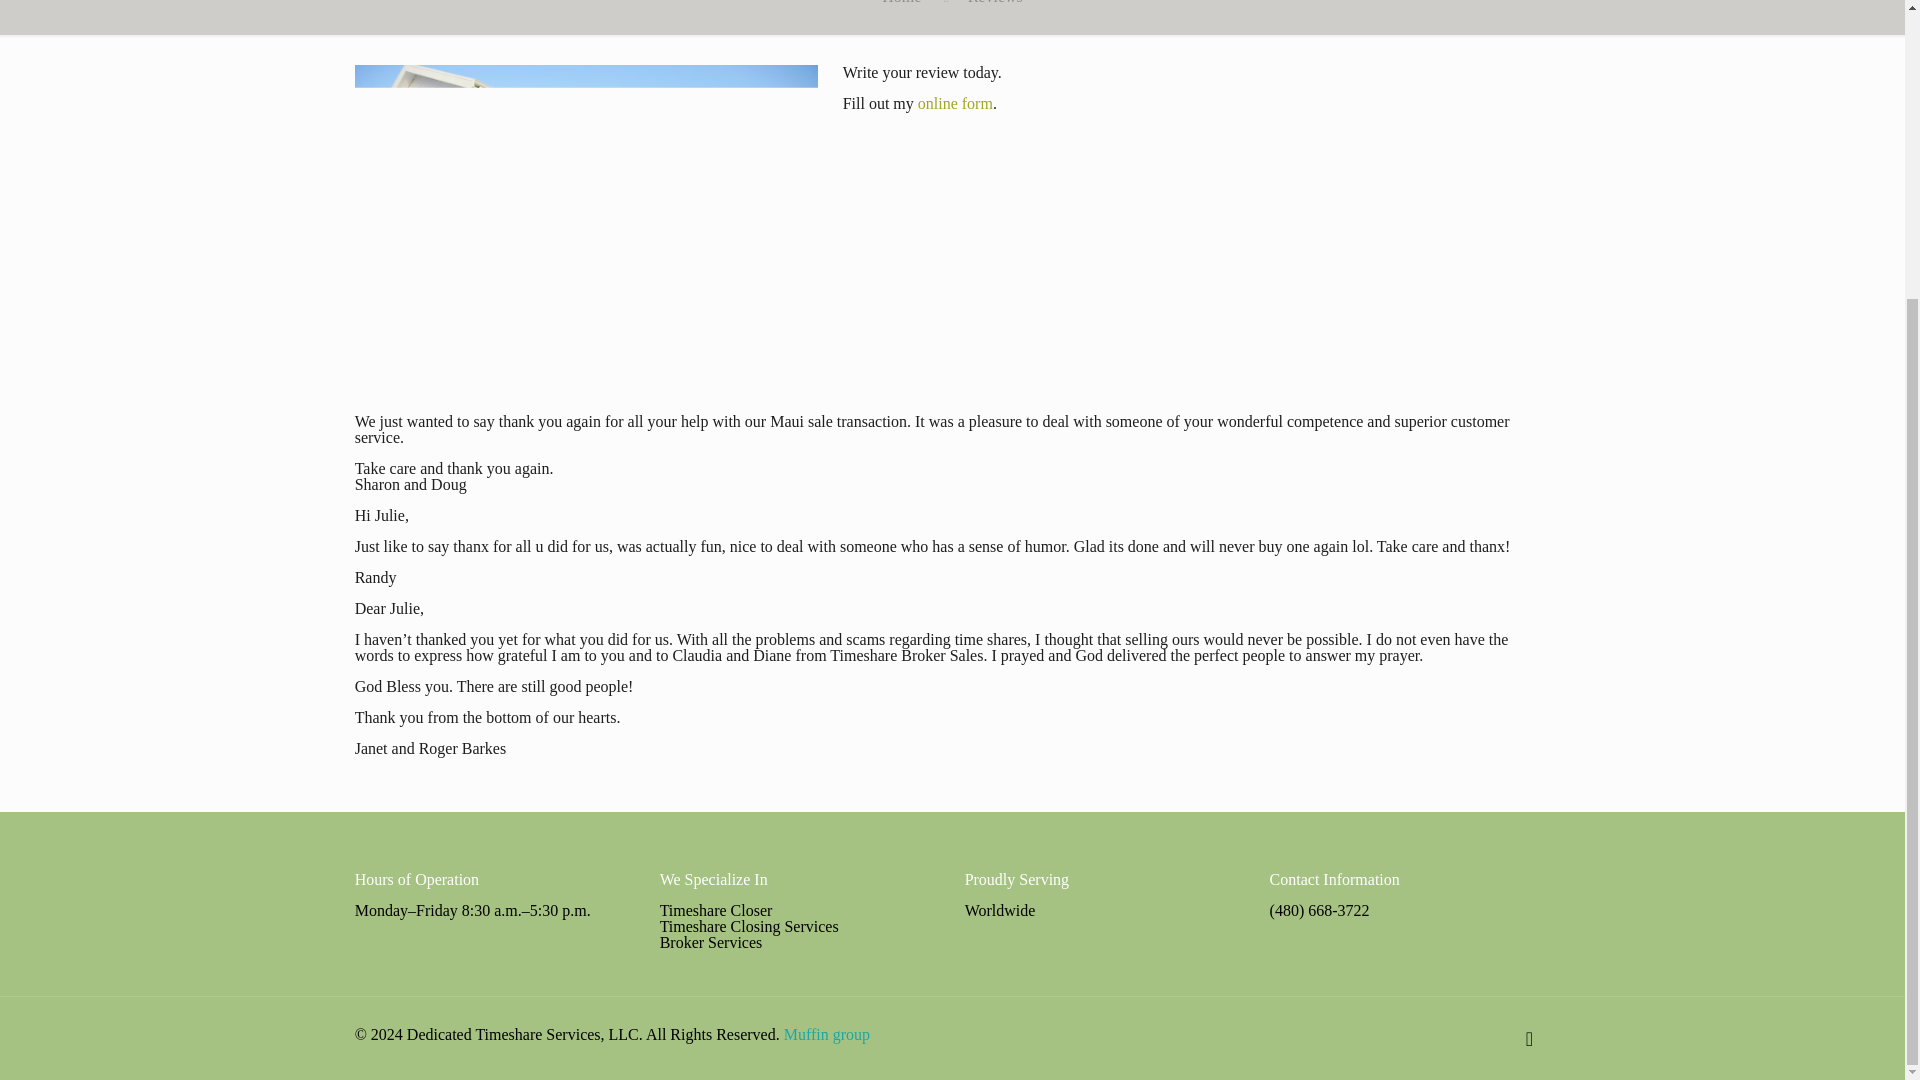  What do you see at coordinates (826, 1034) in the screenshot?
I see `Muffin group` at bounding box center [826, 1034].